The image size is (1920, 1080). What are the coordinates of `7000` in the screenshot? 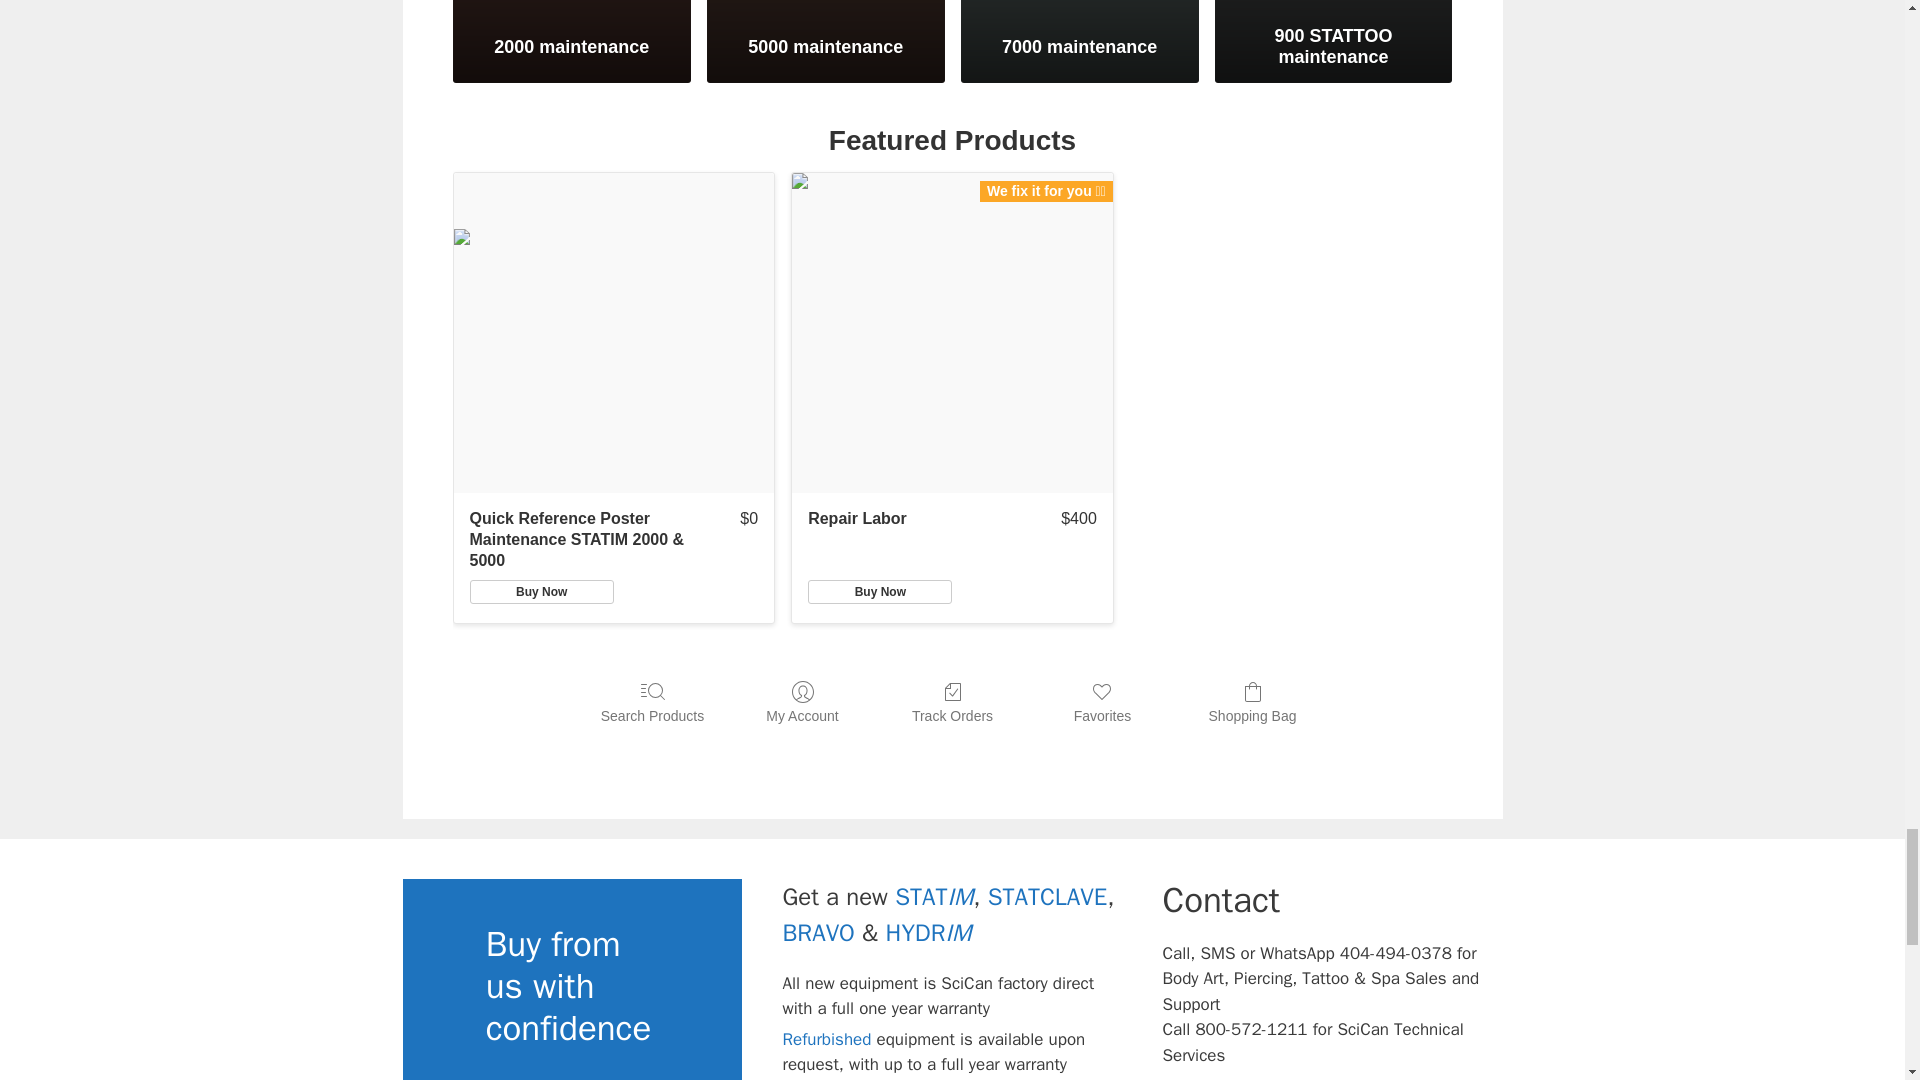 It's located at (1080, 8).